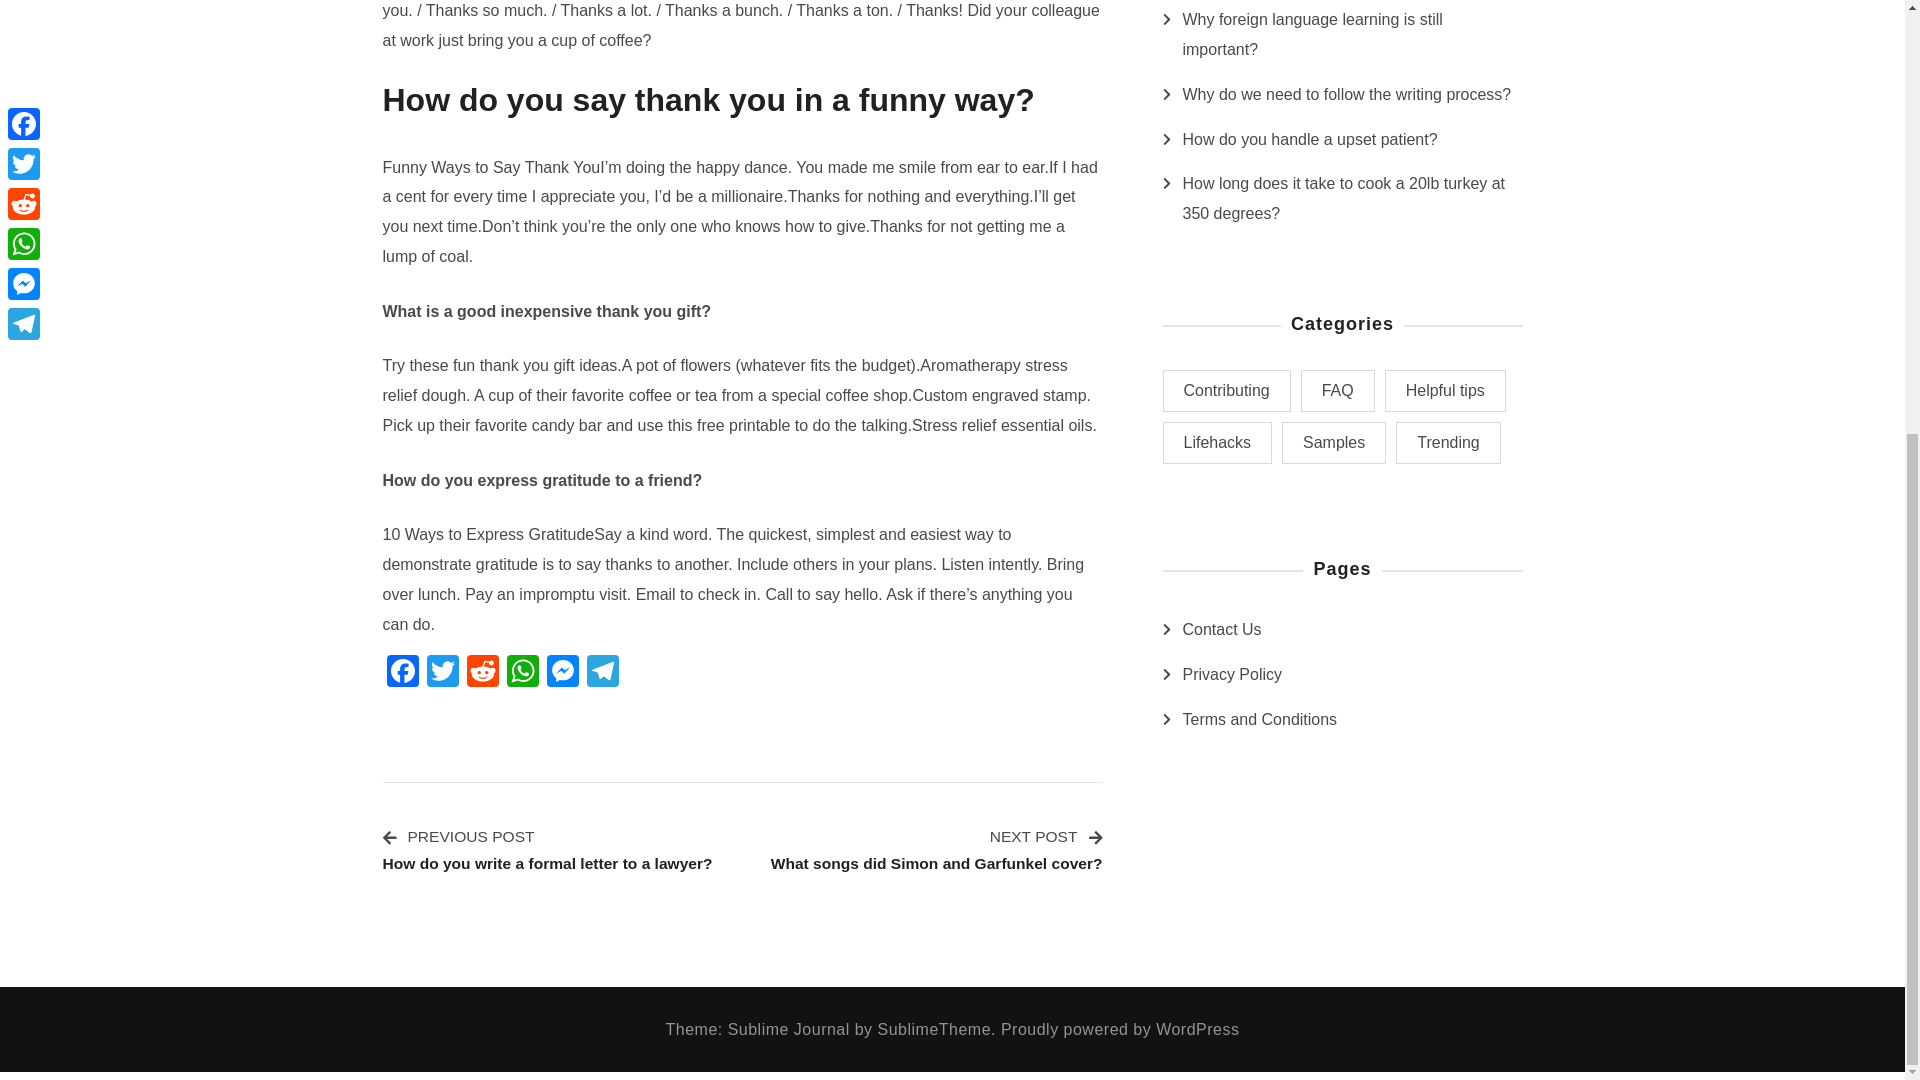  Describe the element at coordinates (1338, 390) in the screenshot. I see `FAQ` at that location.